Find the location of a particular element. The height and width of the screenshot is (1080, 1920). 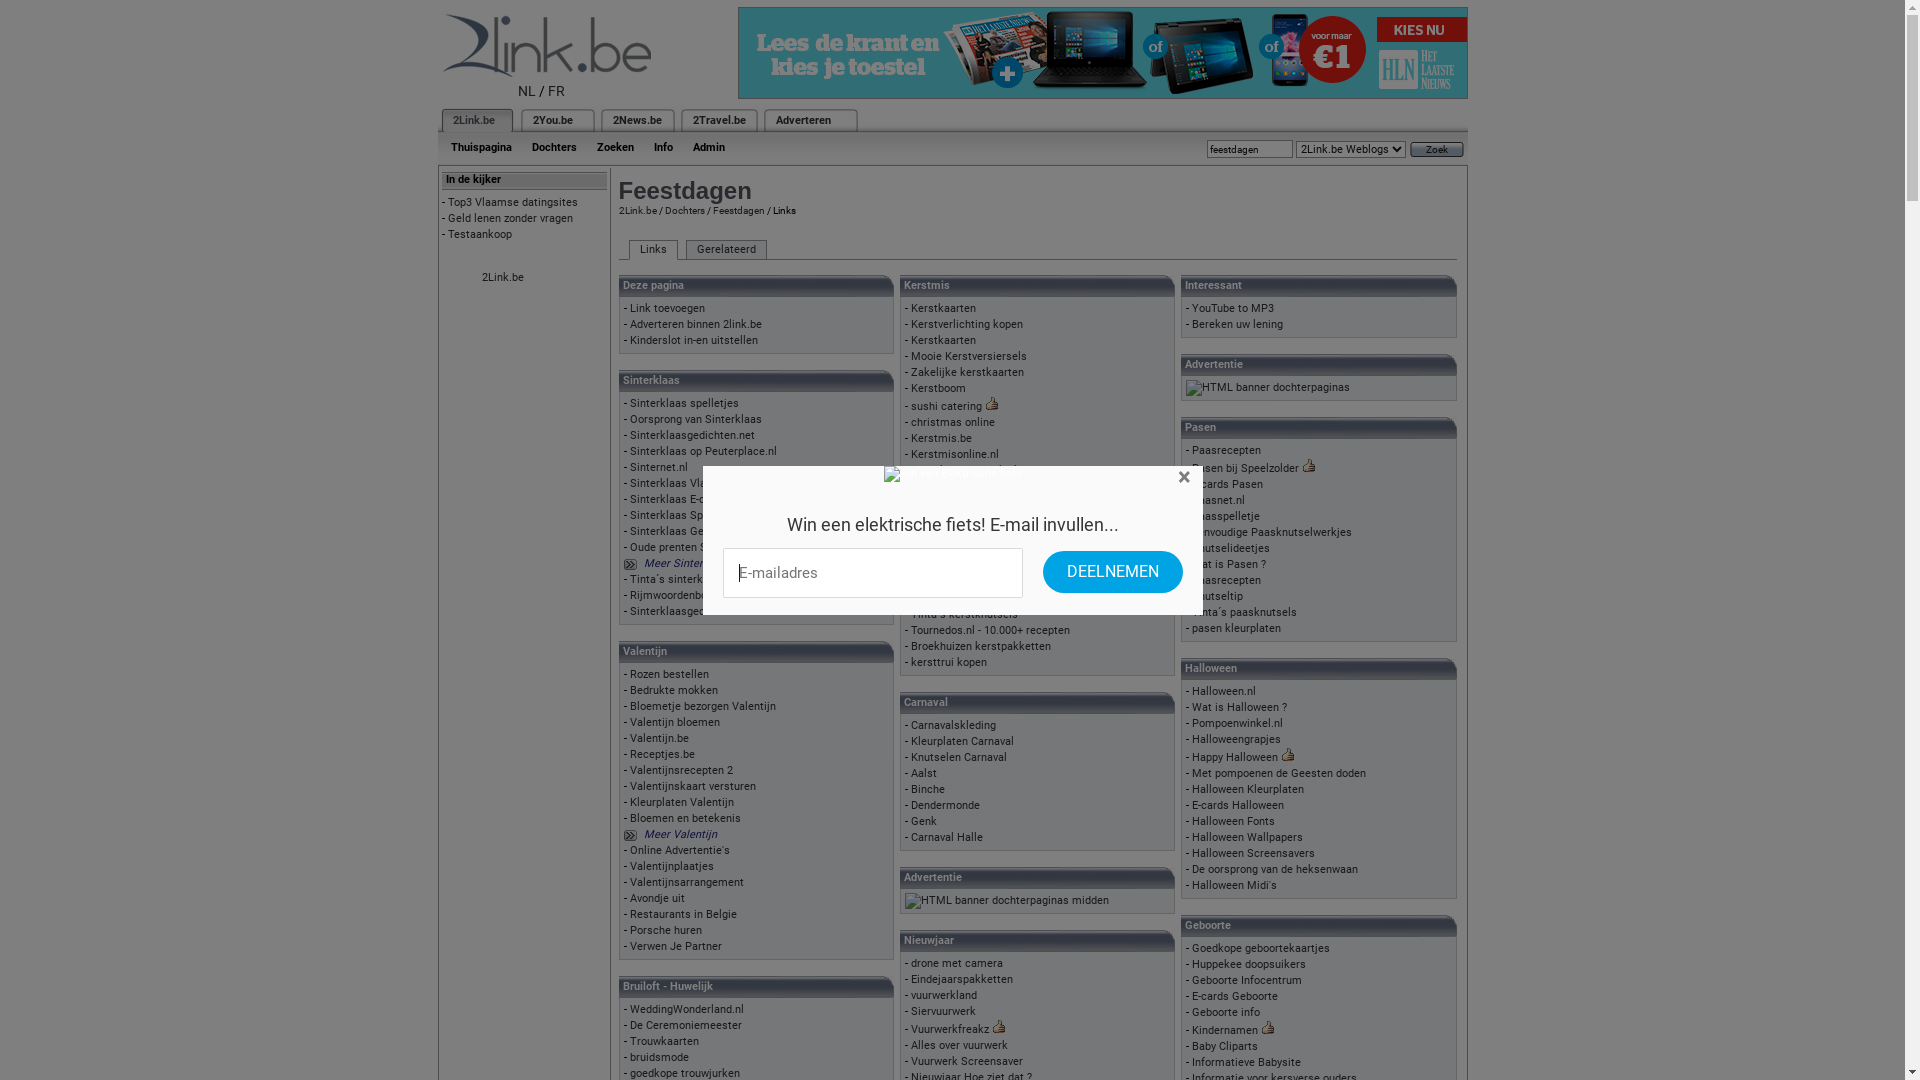

Testaankoop is located at coordinates (480, 234).